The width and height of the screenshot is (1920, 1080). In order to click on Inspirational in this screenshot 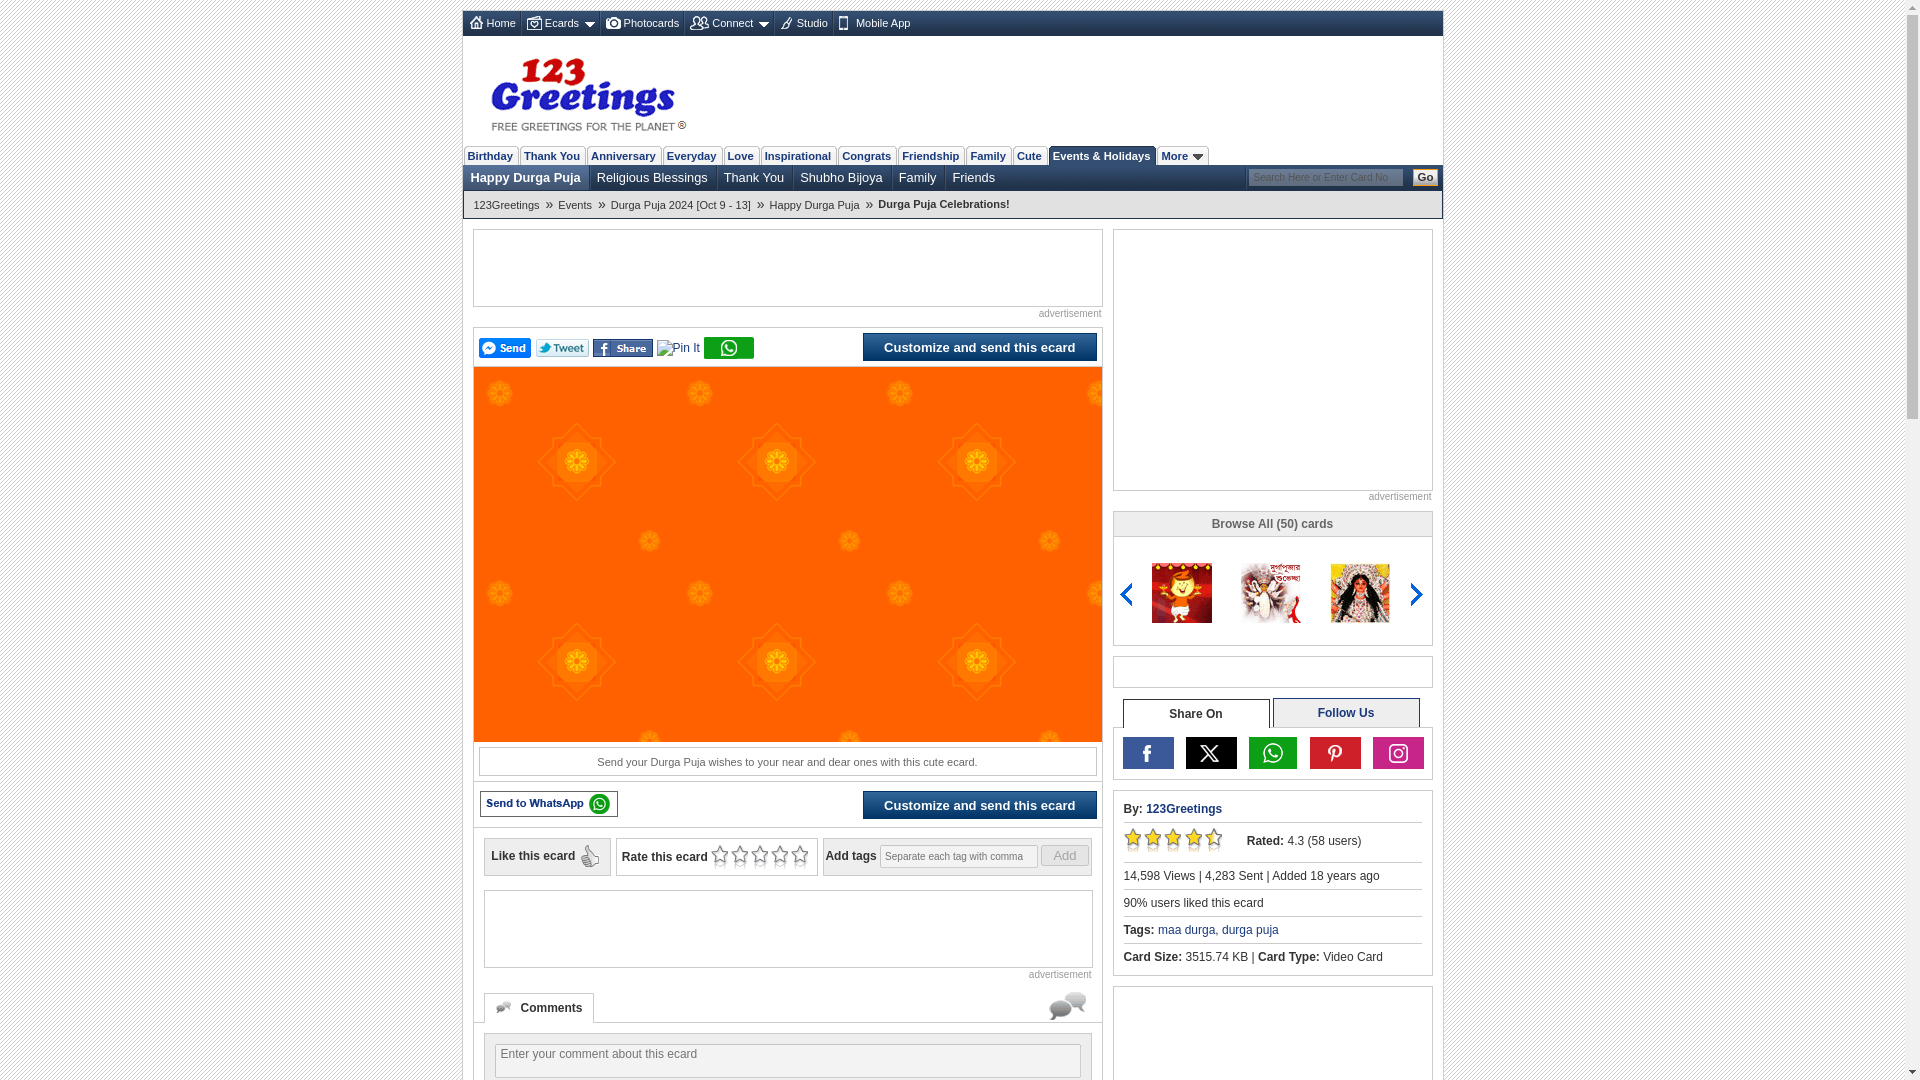, I will do `click(798, 155)`.